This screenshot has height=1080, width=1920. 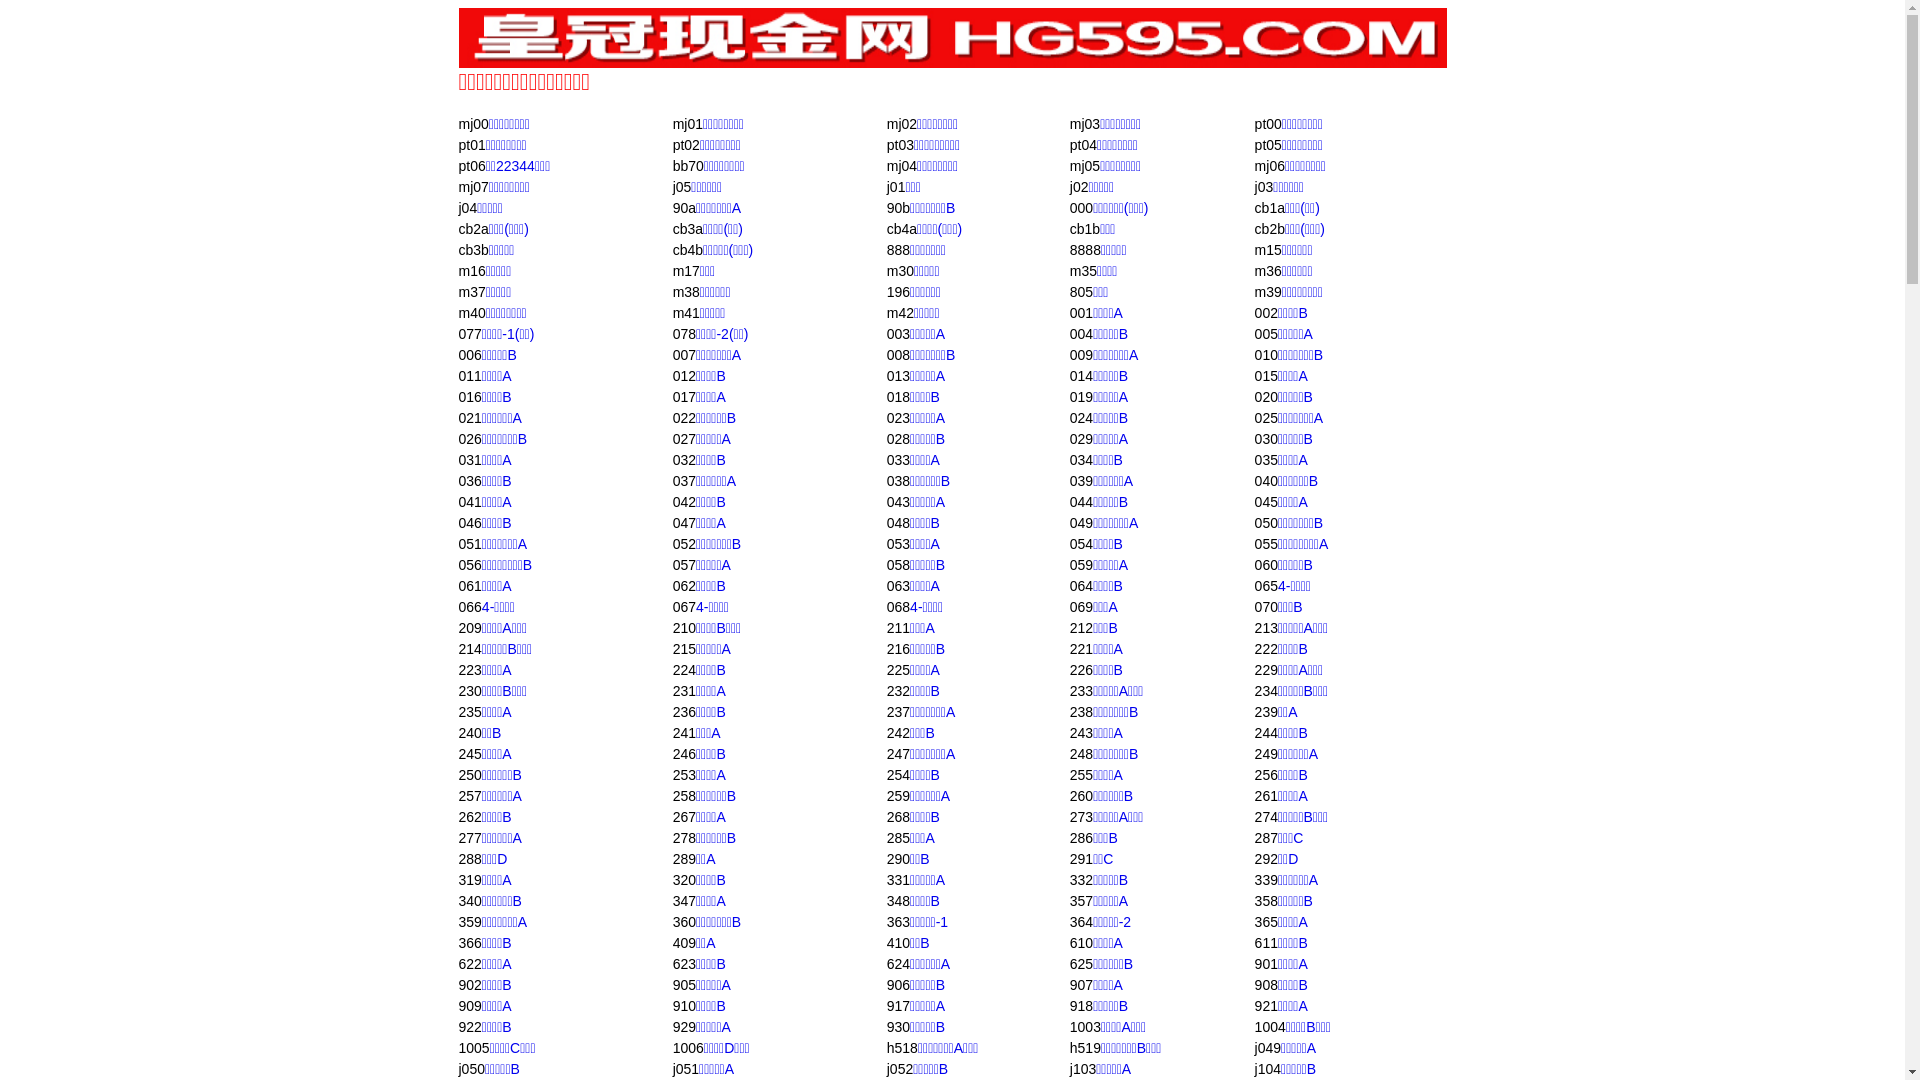 I want to click on 363, so click(x=898, y=922).